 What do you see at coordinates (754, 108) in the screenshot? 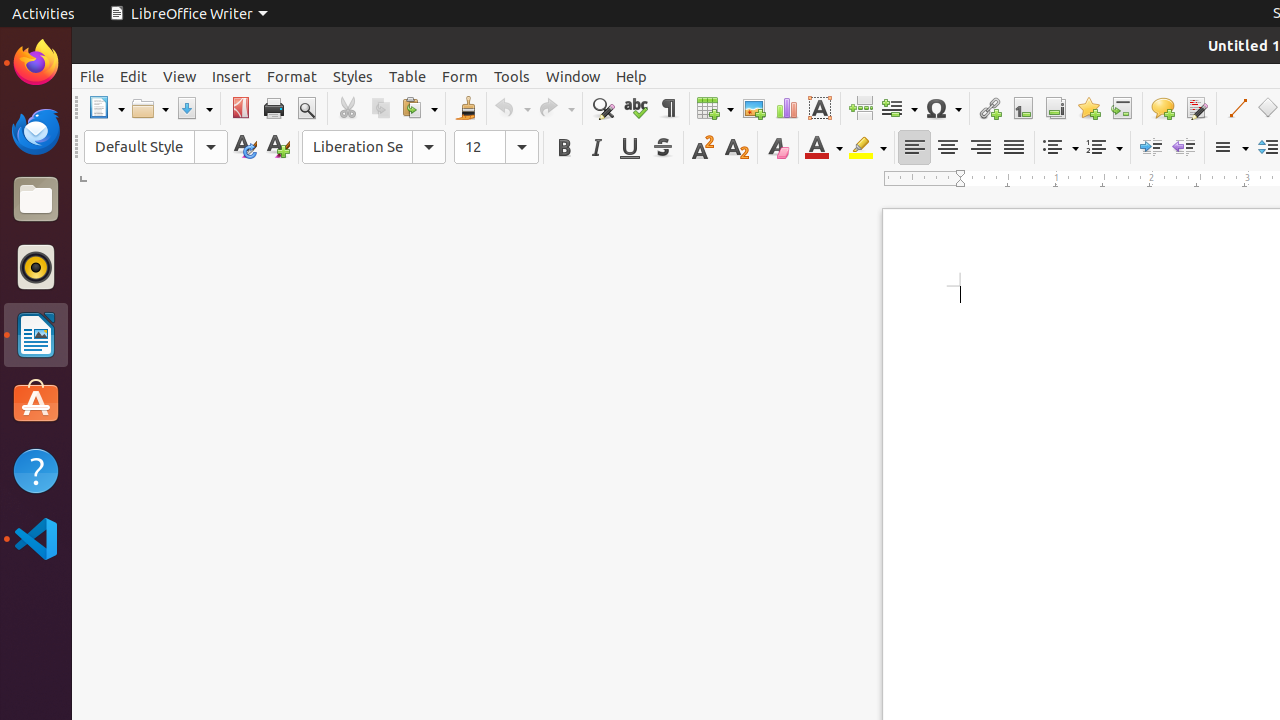
I see `Image` at bounding box center [754, 108].